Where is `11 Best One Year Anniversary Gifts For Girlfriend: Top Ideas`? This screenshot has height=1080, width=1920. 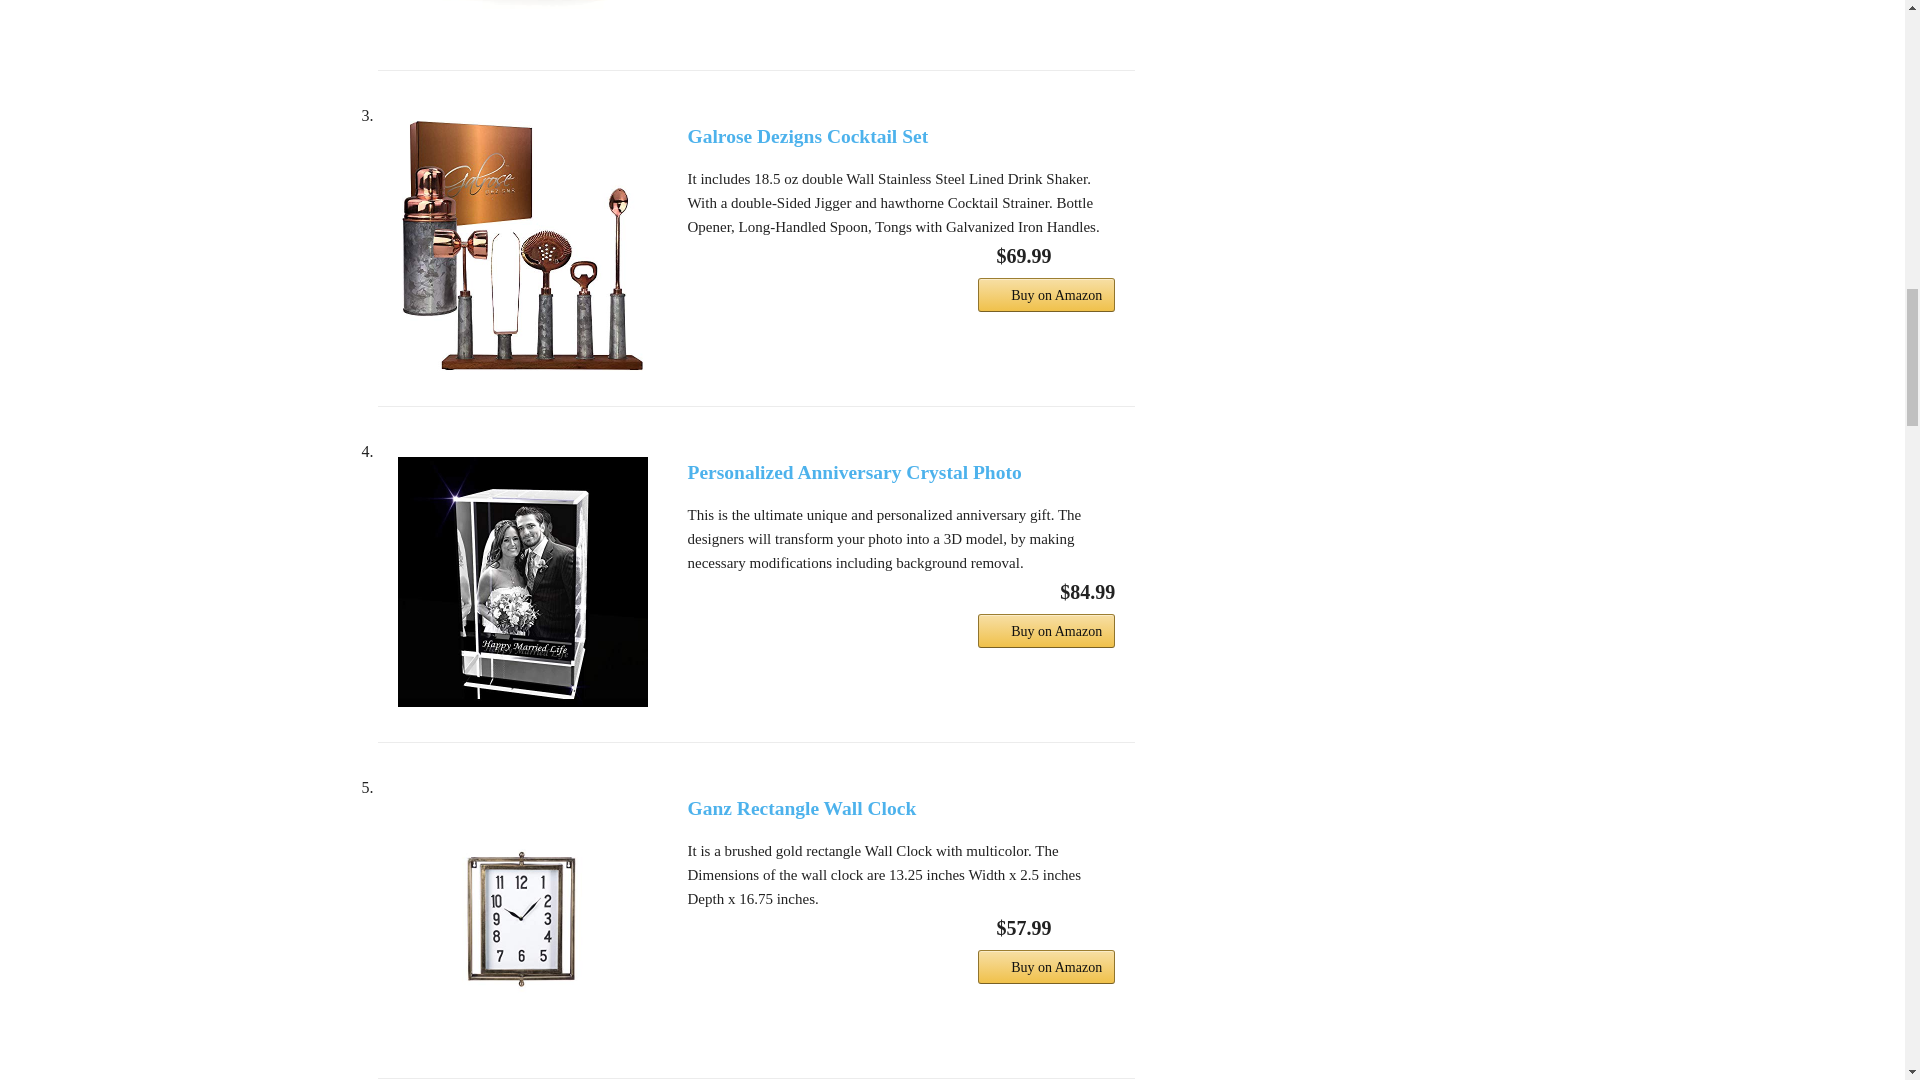
11 Best One Year Anniversary Gifts For Girlfriend: Top Ideas is located at coordinates (522, 582).